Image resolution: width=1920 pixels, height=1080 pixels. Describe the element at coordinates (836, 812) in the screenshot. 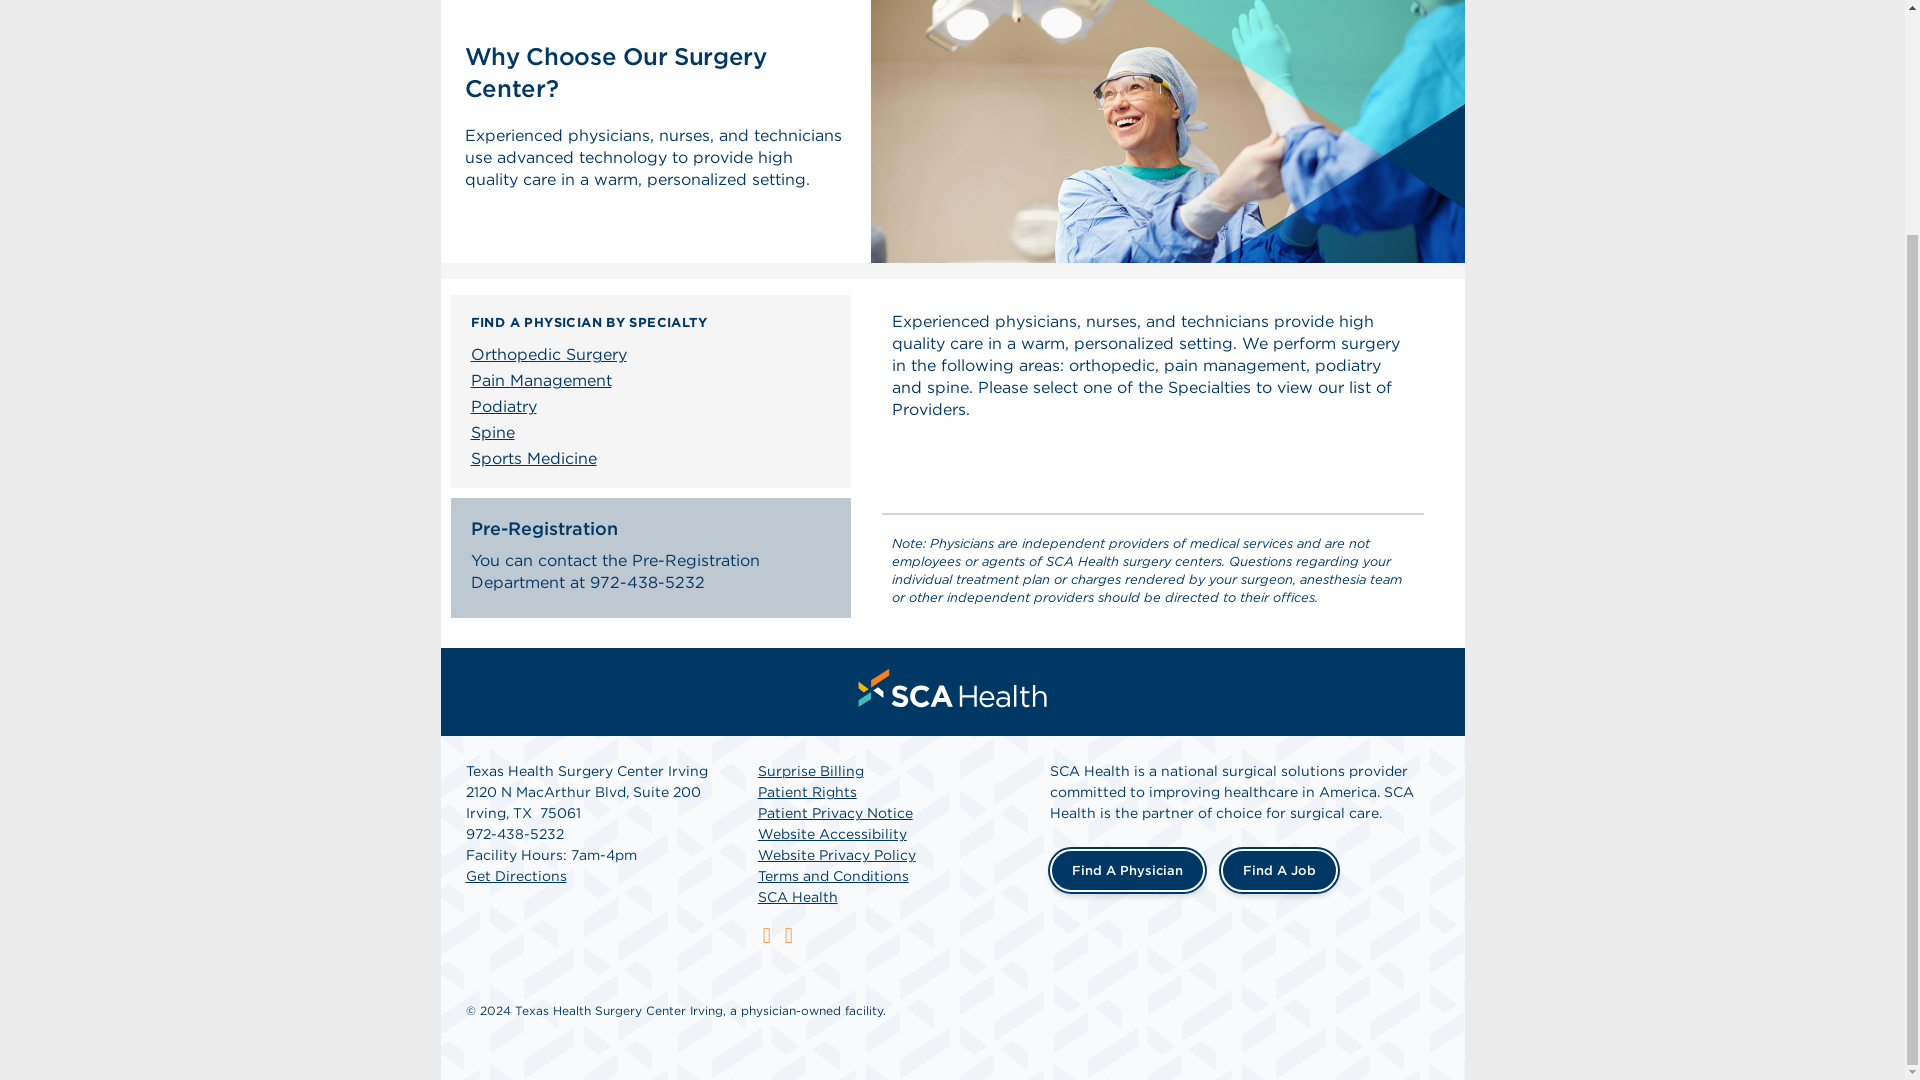

I see `Patient Privacy Notice` at that location.